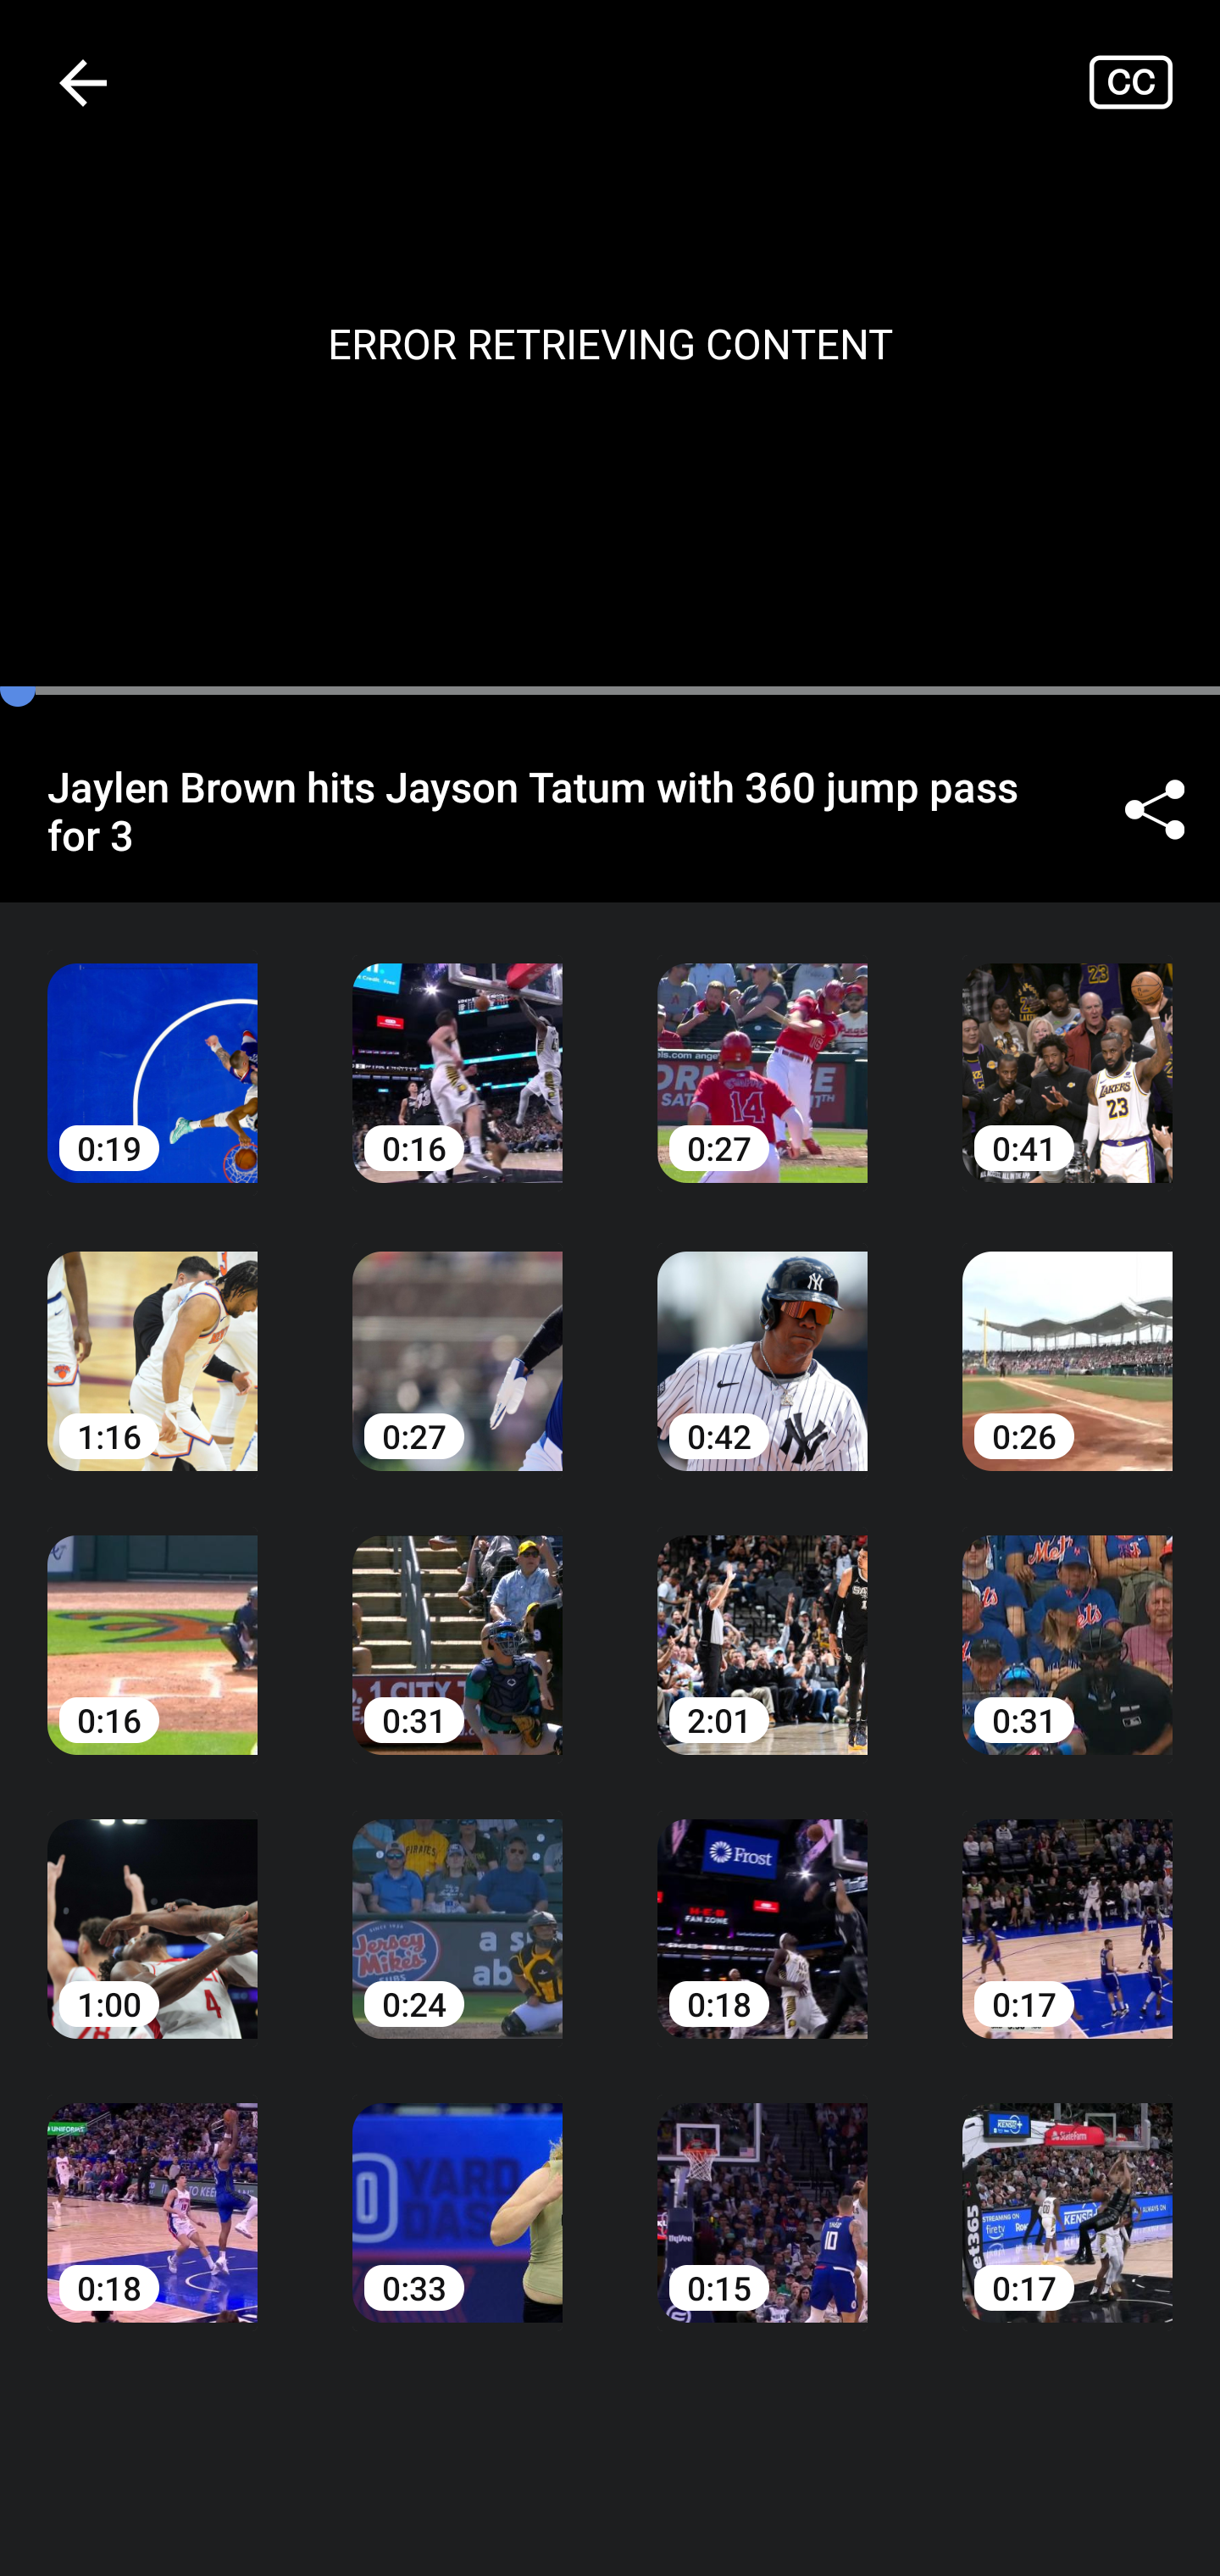  Describe the element at coordinates (1067, 2190) in the screenshot. I see `0:17` at that location.